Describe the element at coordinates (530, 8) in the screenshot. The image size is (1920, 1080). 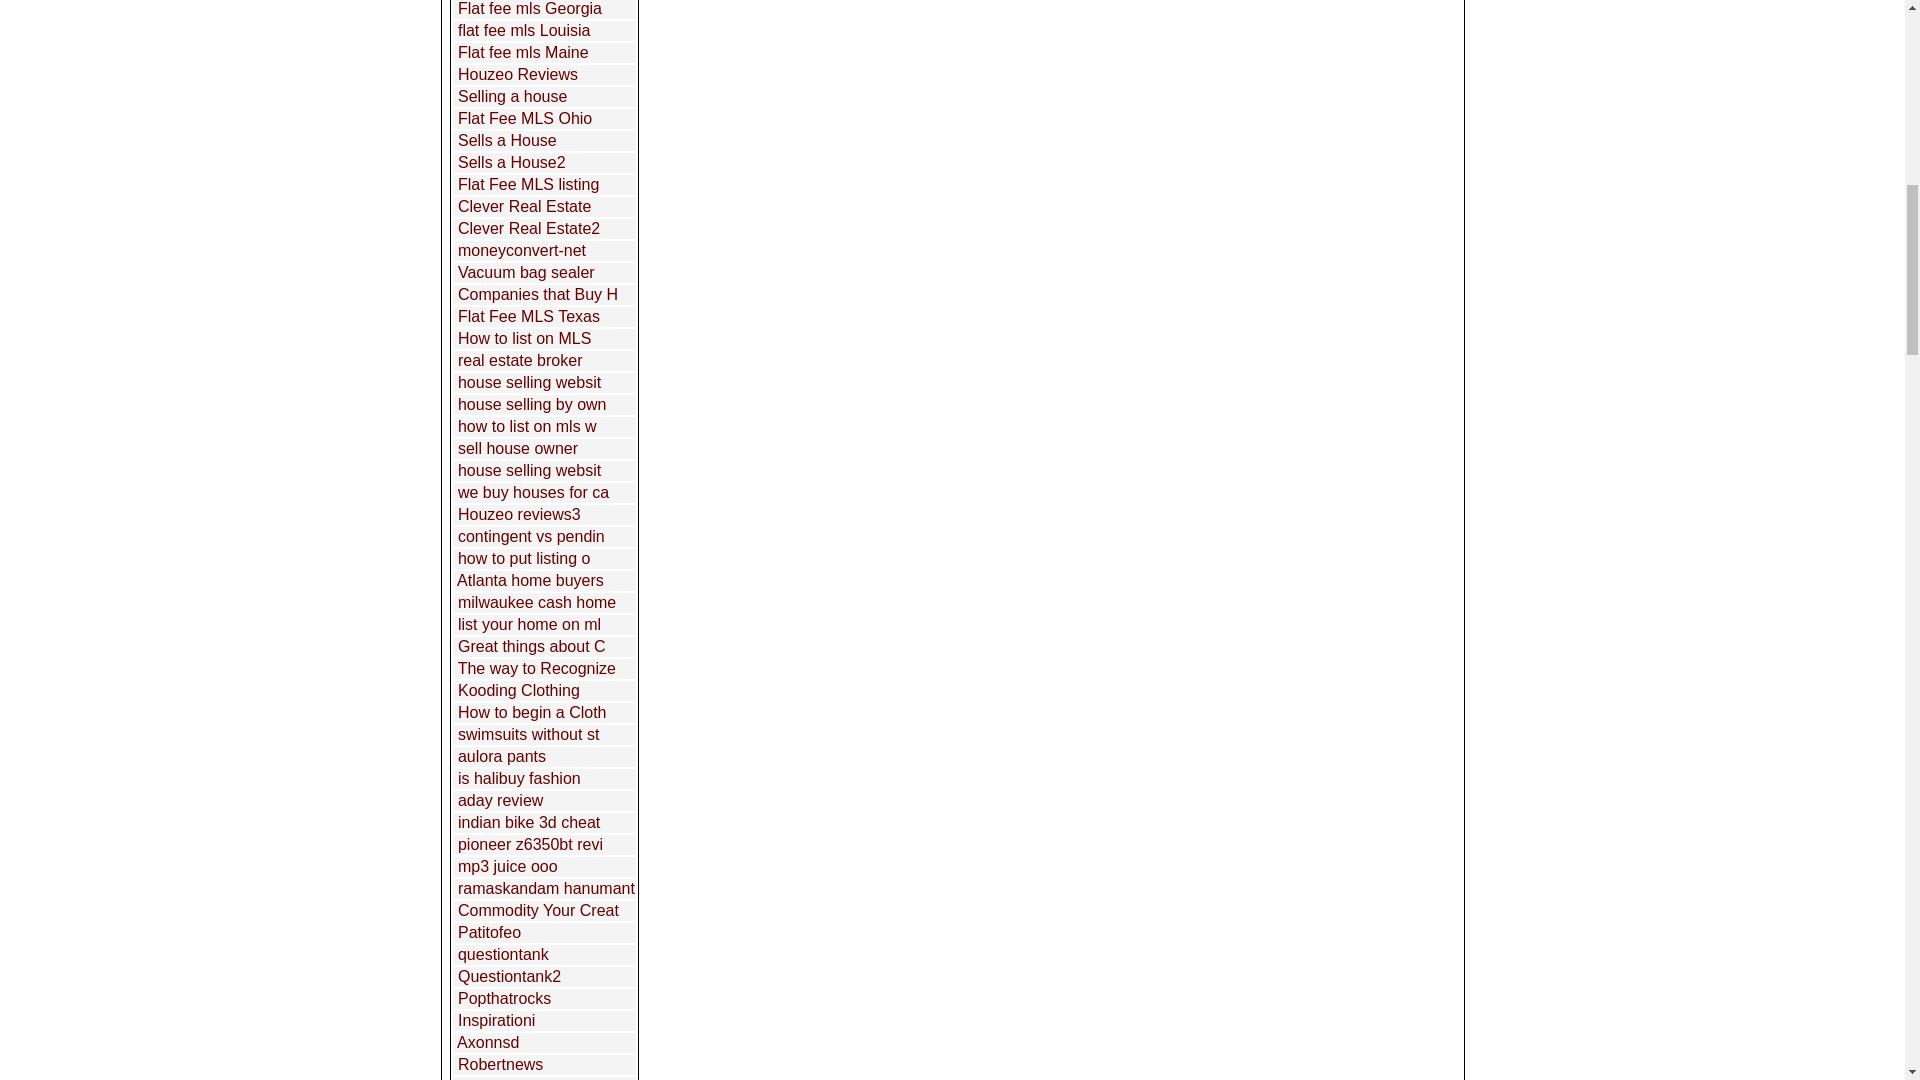
I see `Flat fee mls Georgia` at that location.